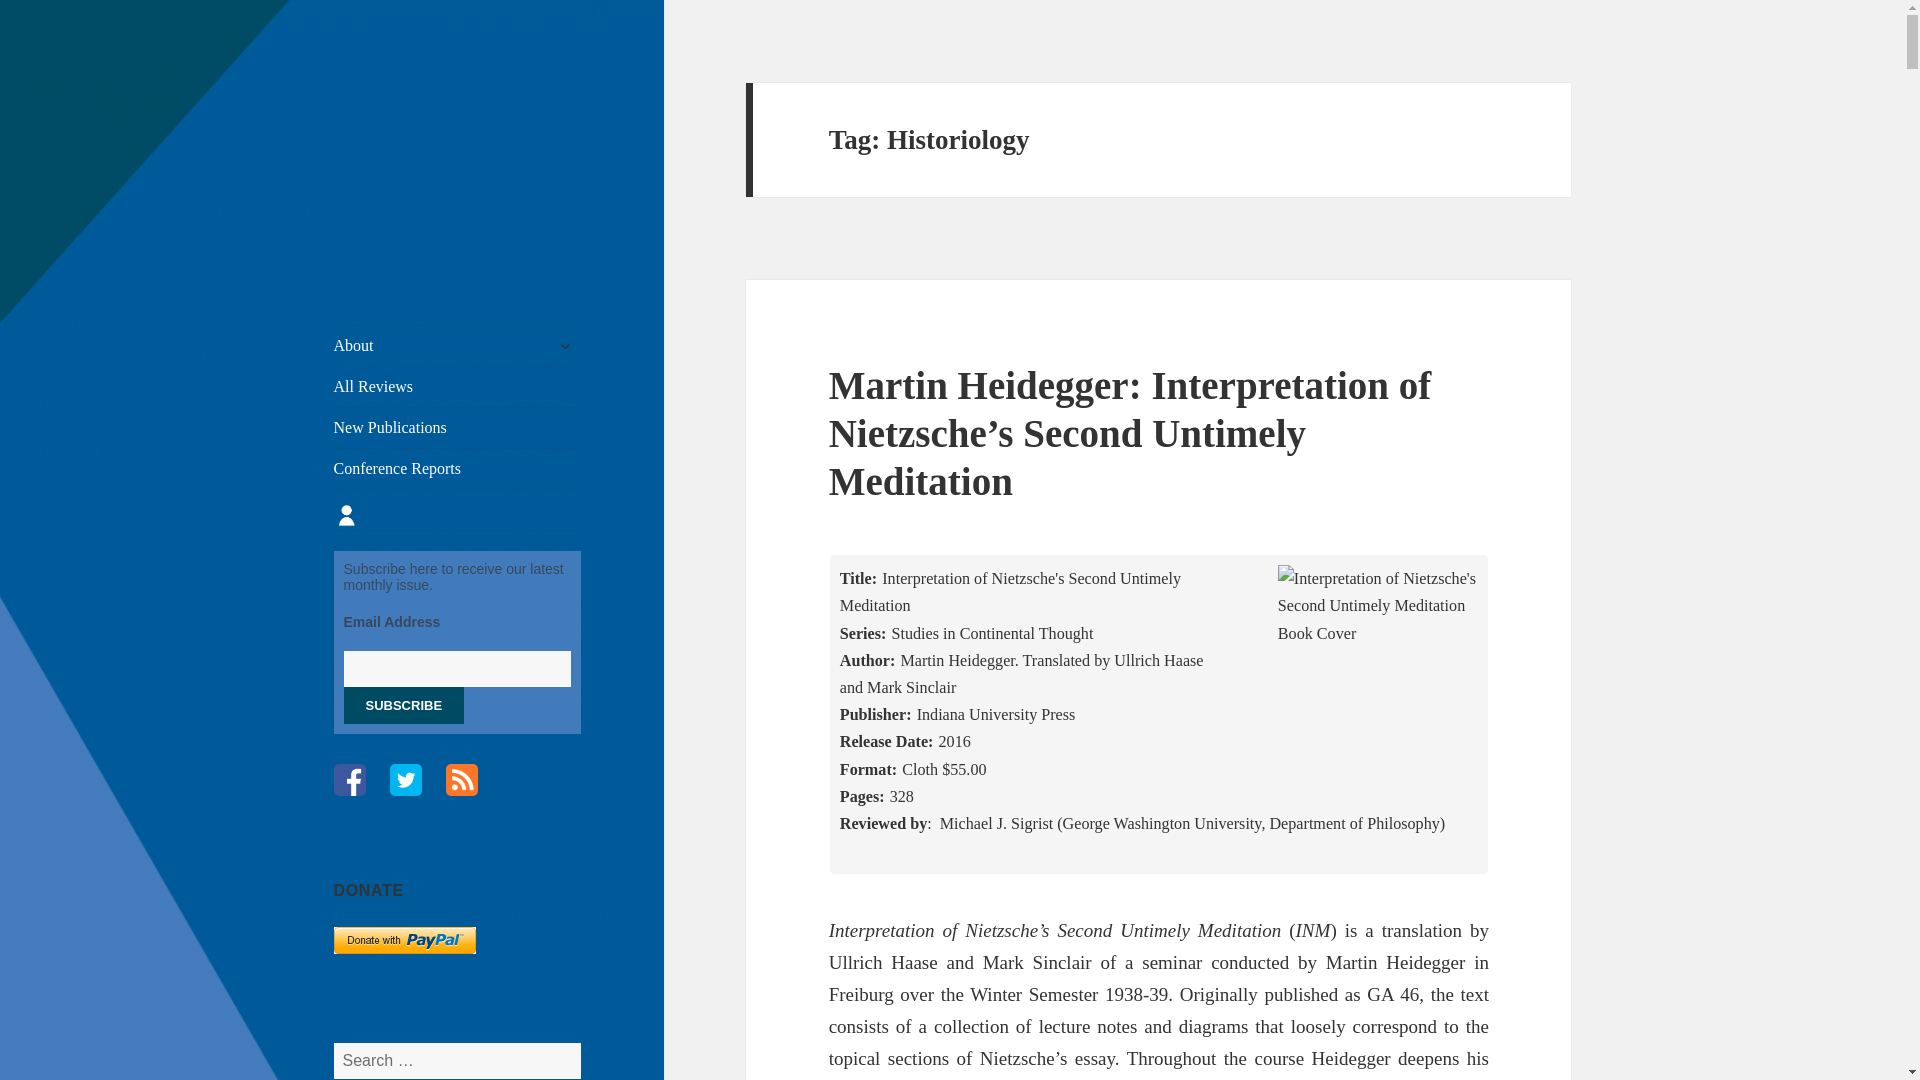 This screenshot has width=1920, height=1080. I want to click on New Publications, so click(458, 428).